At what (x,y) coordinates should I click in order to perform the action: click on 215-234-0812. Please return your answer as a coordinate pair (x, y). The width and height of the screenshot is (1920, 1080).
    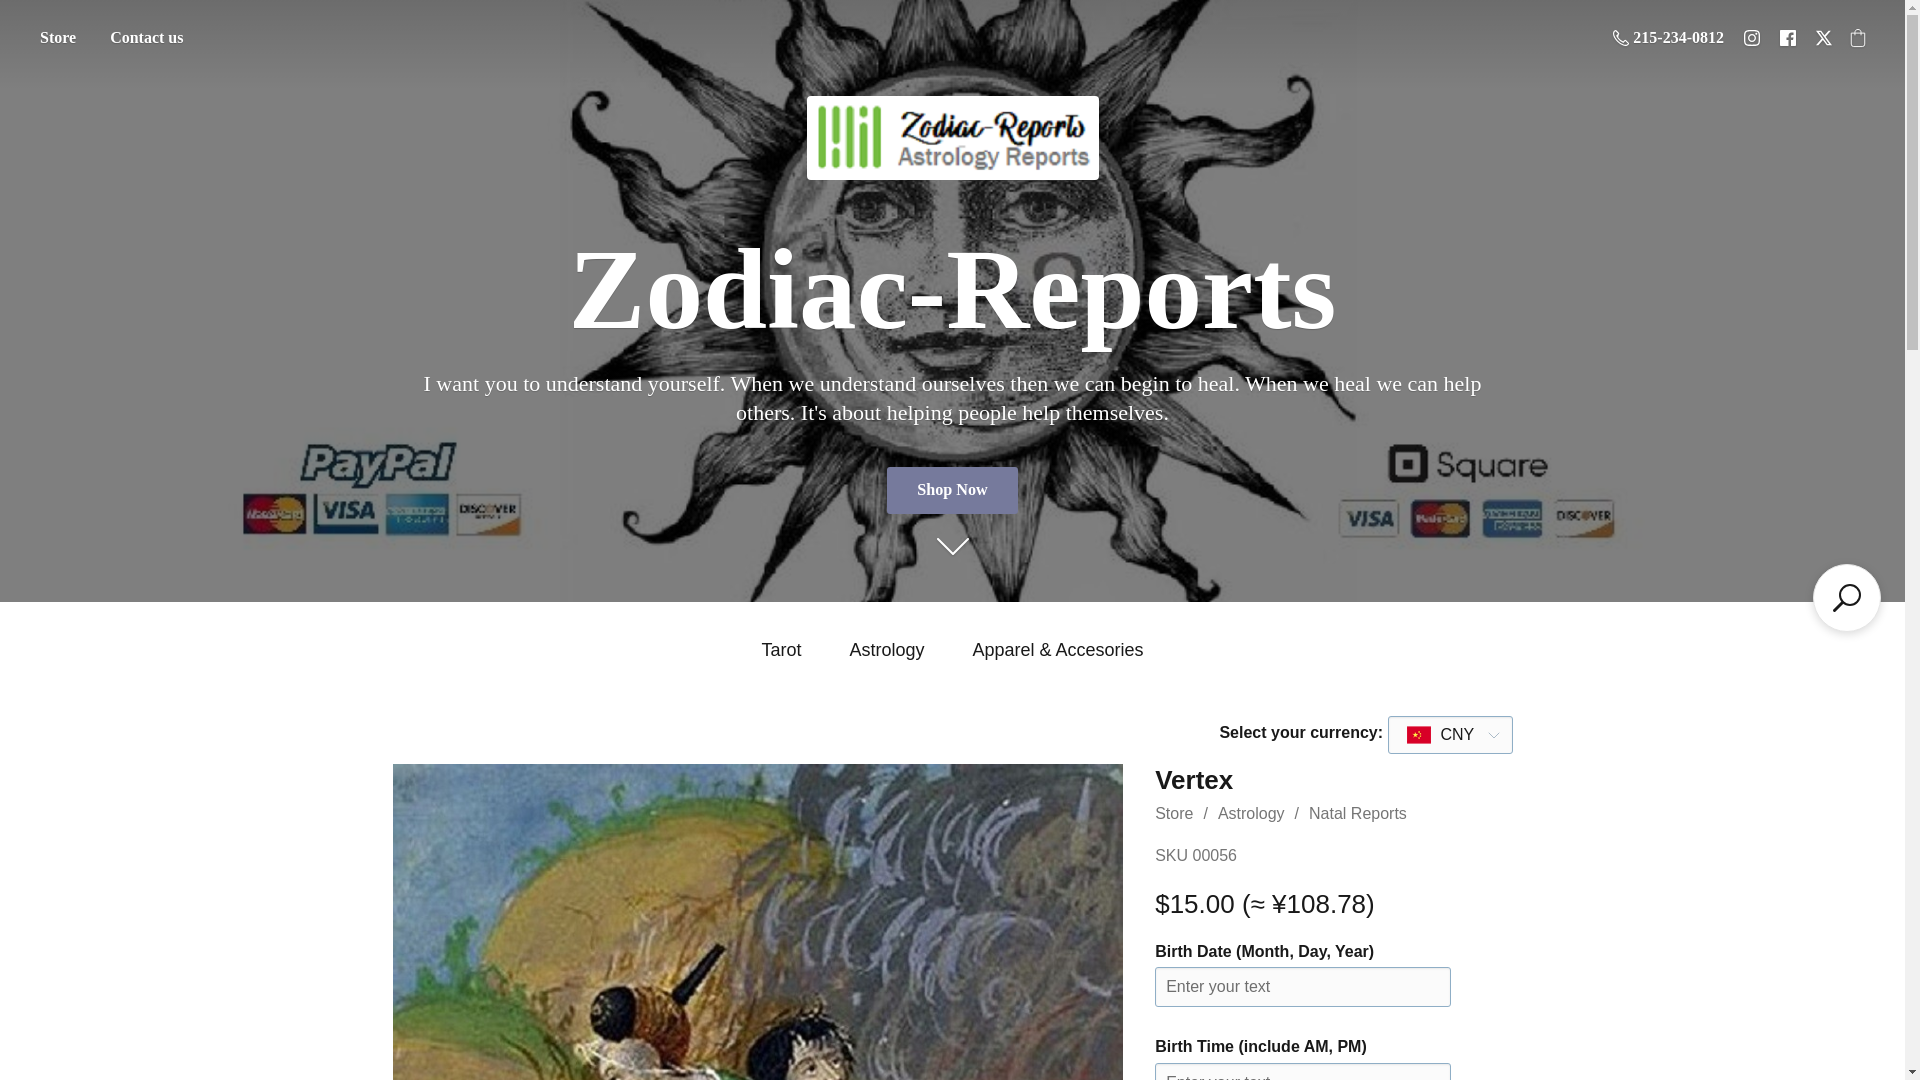
    Looking at the image, I should click on (1668, 37).